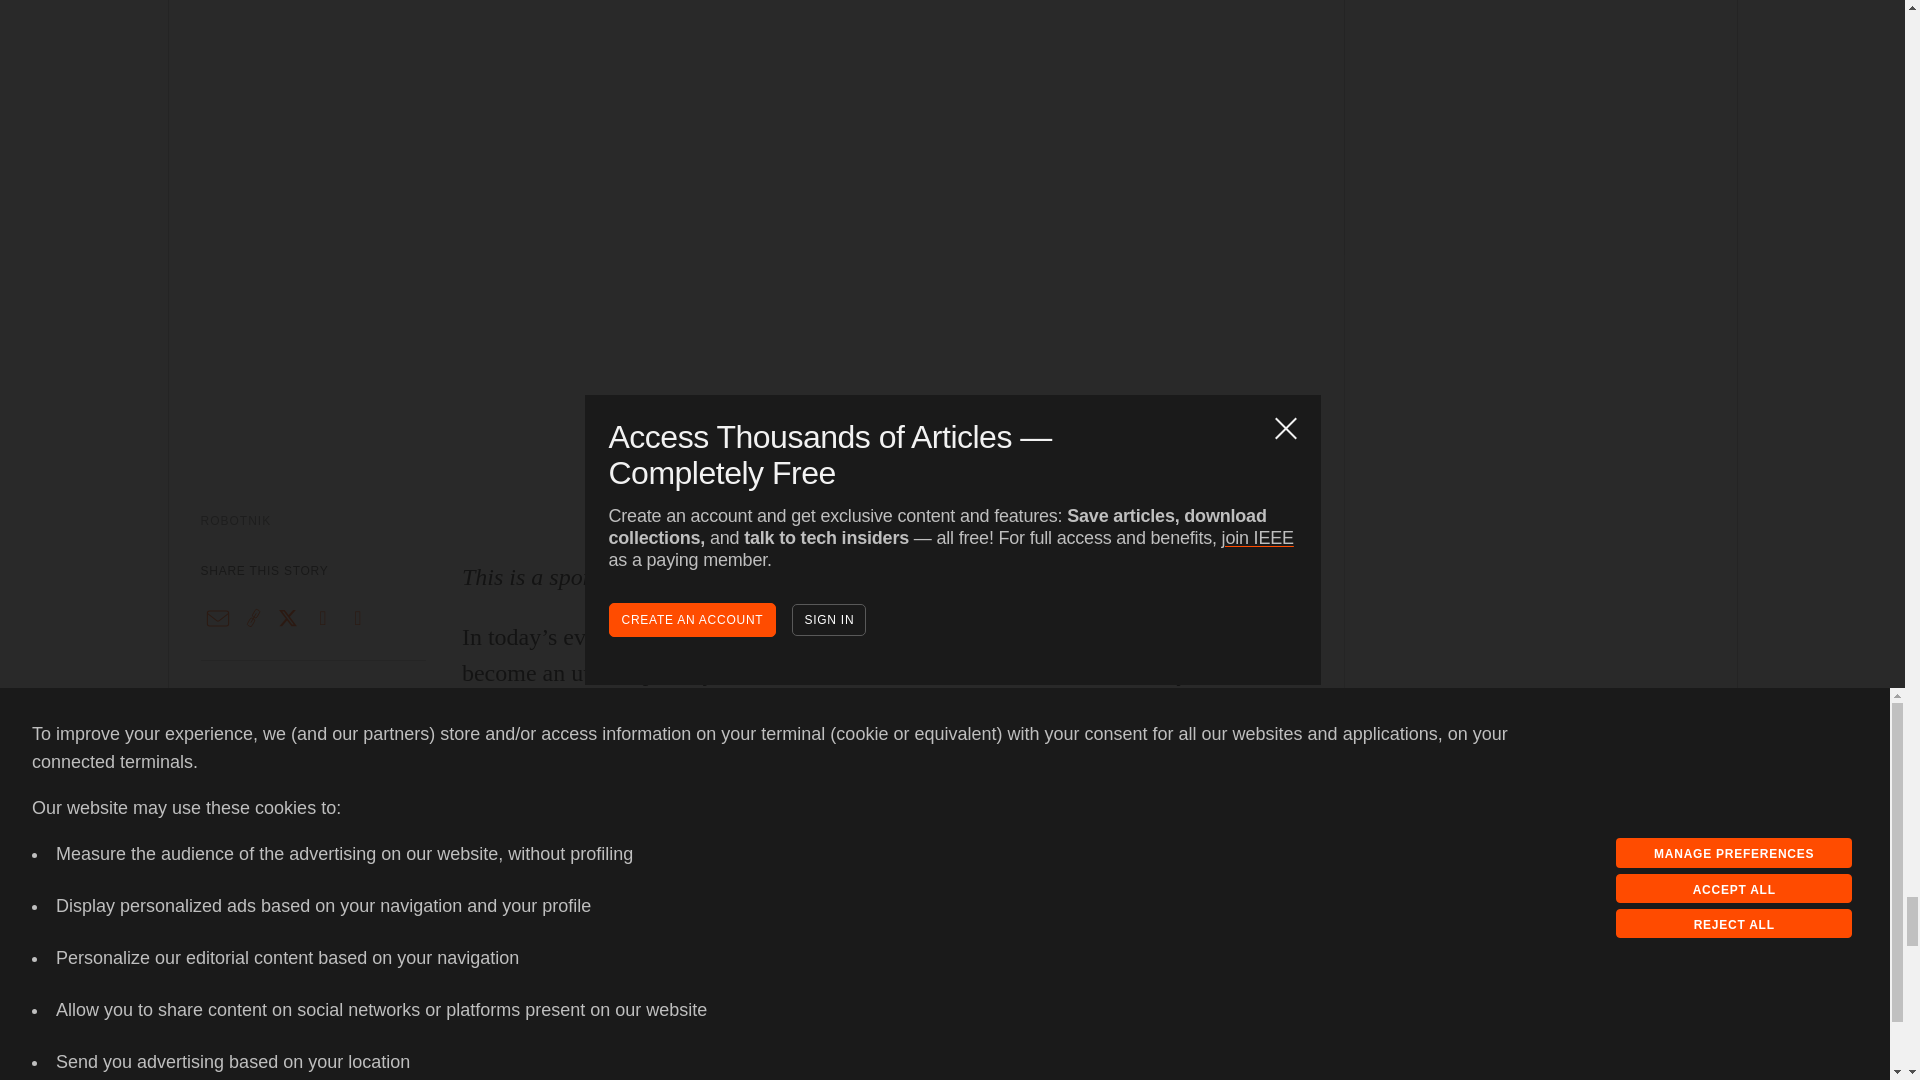  What do you see at coordinates (253, 618) in the screenshot?
I see `Copy this link to clipboard` at bounding box center [253, 618].